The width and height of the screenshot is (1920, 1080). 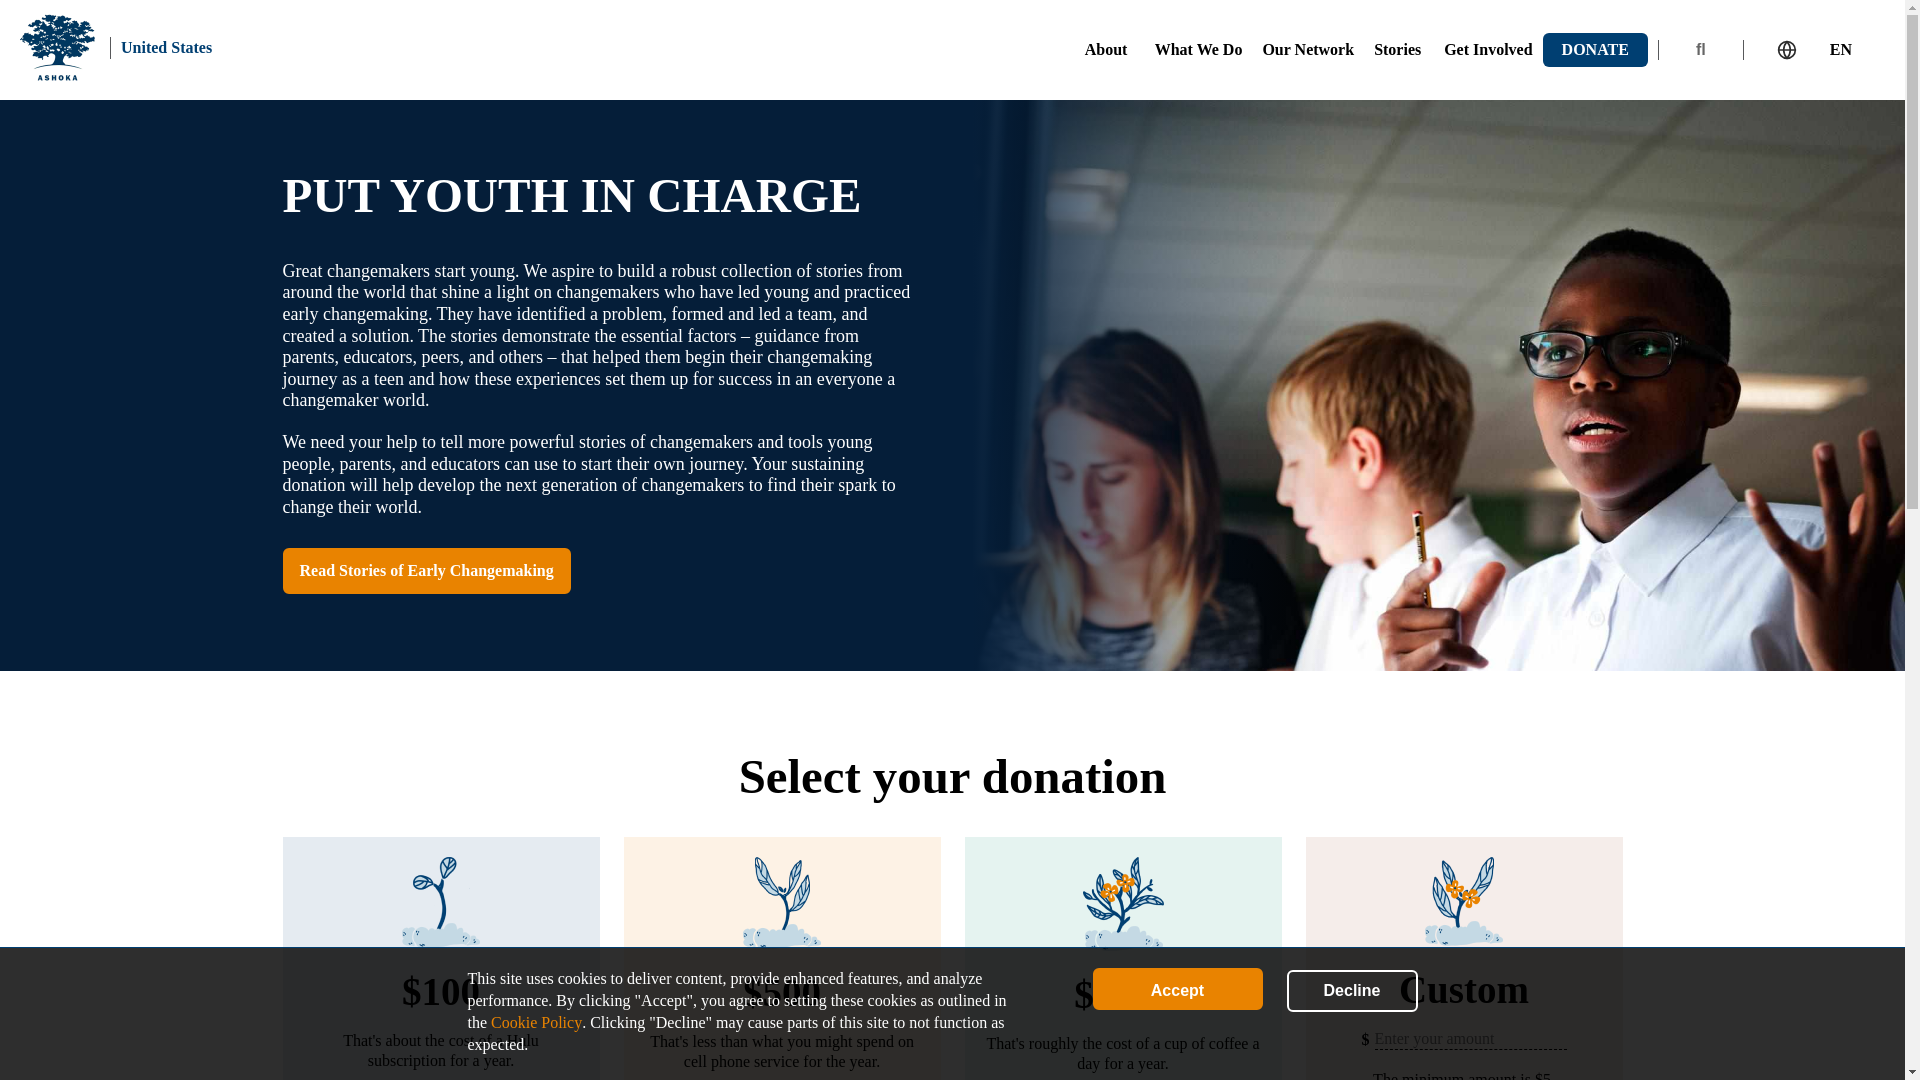 I want to click on Ashoka, so click(x=56, y=47).